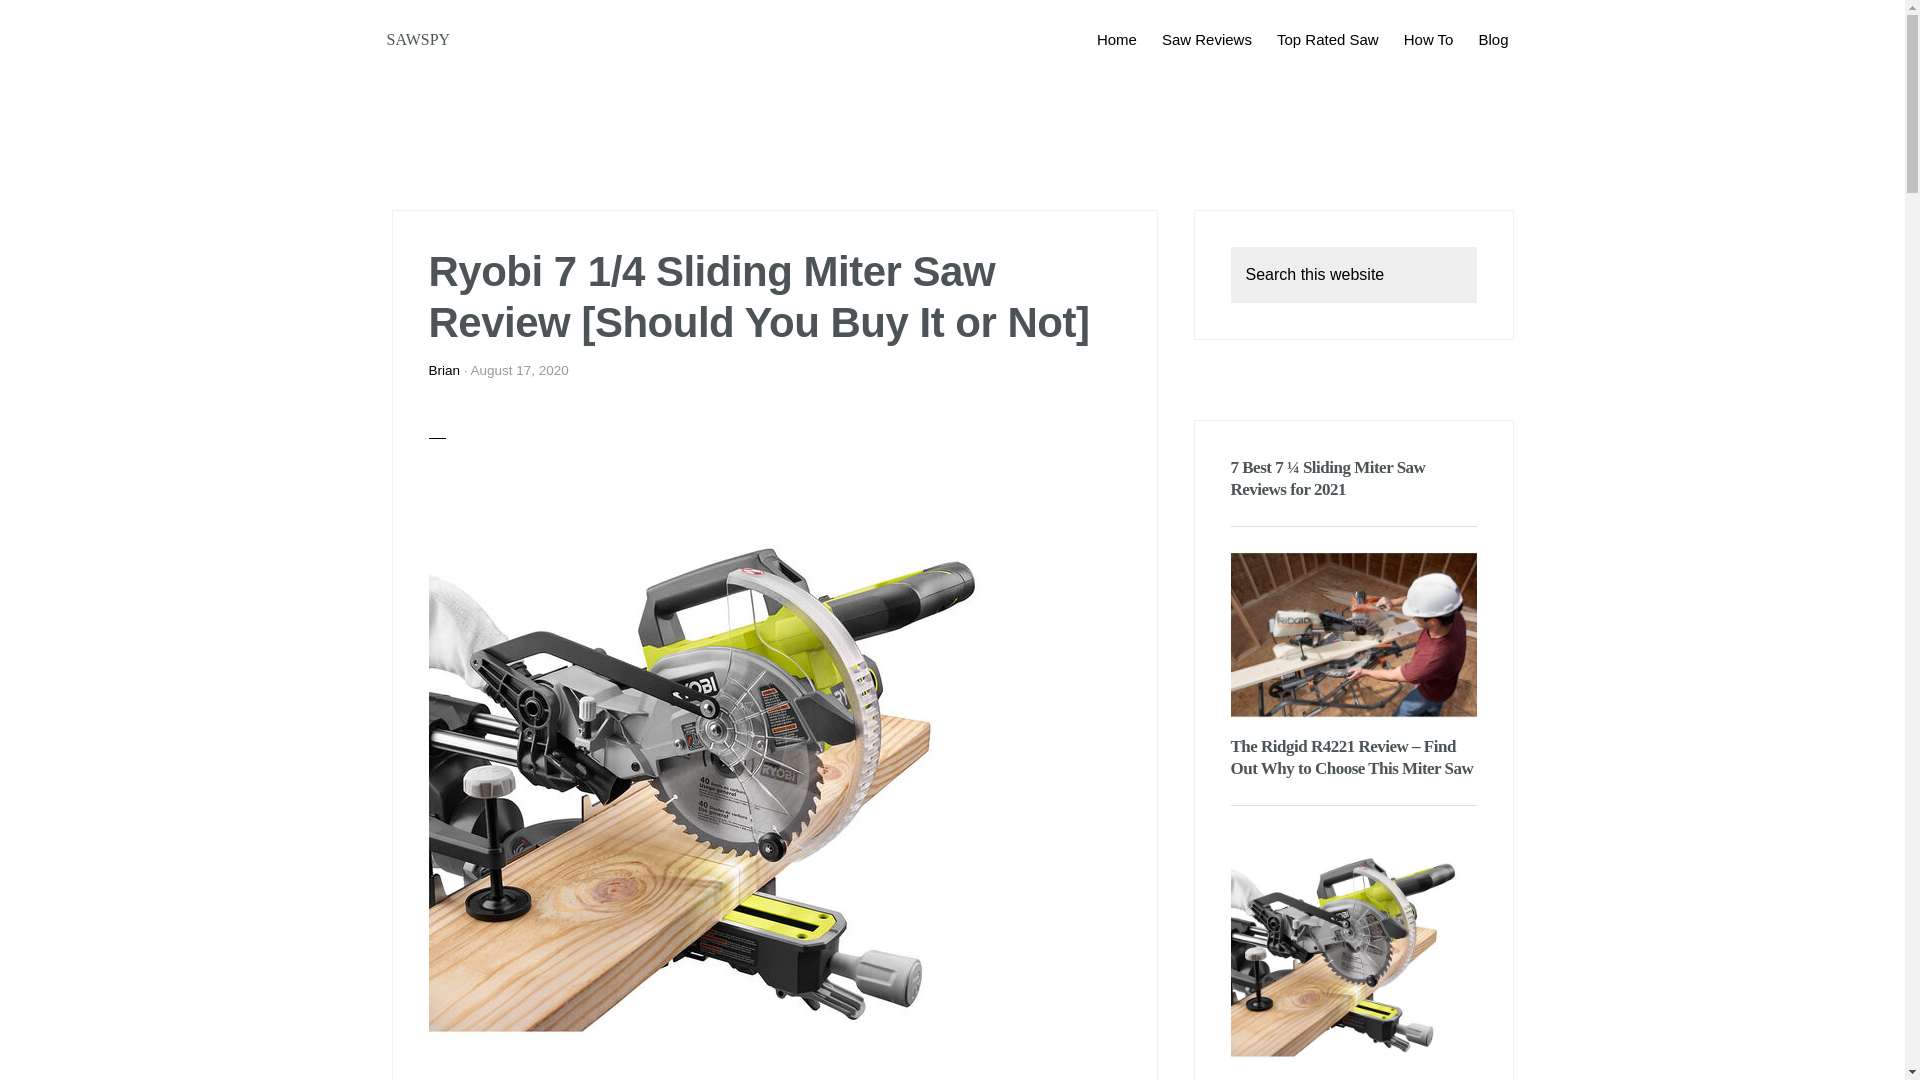 Image resolution: width=1920 pixels, height=1080 pixels. Describe the element at coordinates (417, 39) in the screenshot. I see `SAWSPY` at that location.